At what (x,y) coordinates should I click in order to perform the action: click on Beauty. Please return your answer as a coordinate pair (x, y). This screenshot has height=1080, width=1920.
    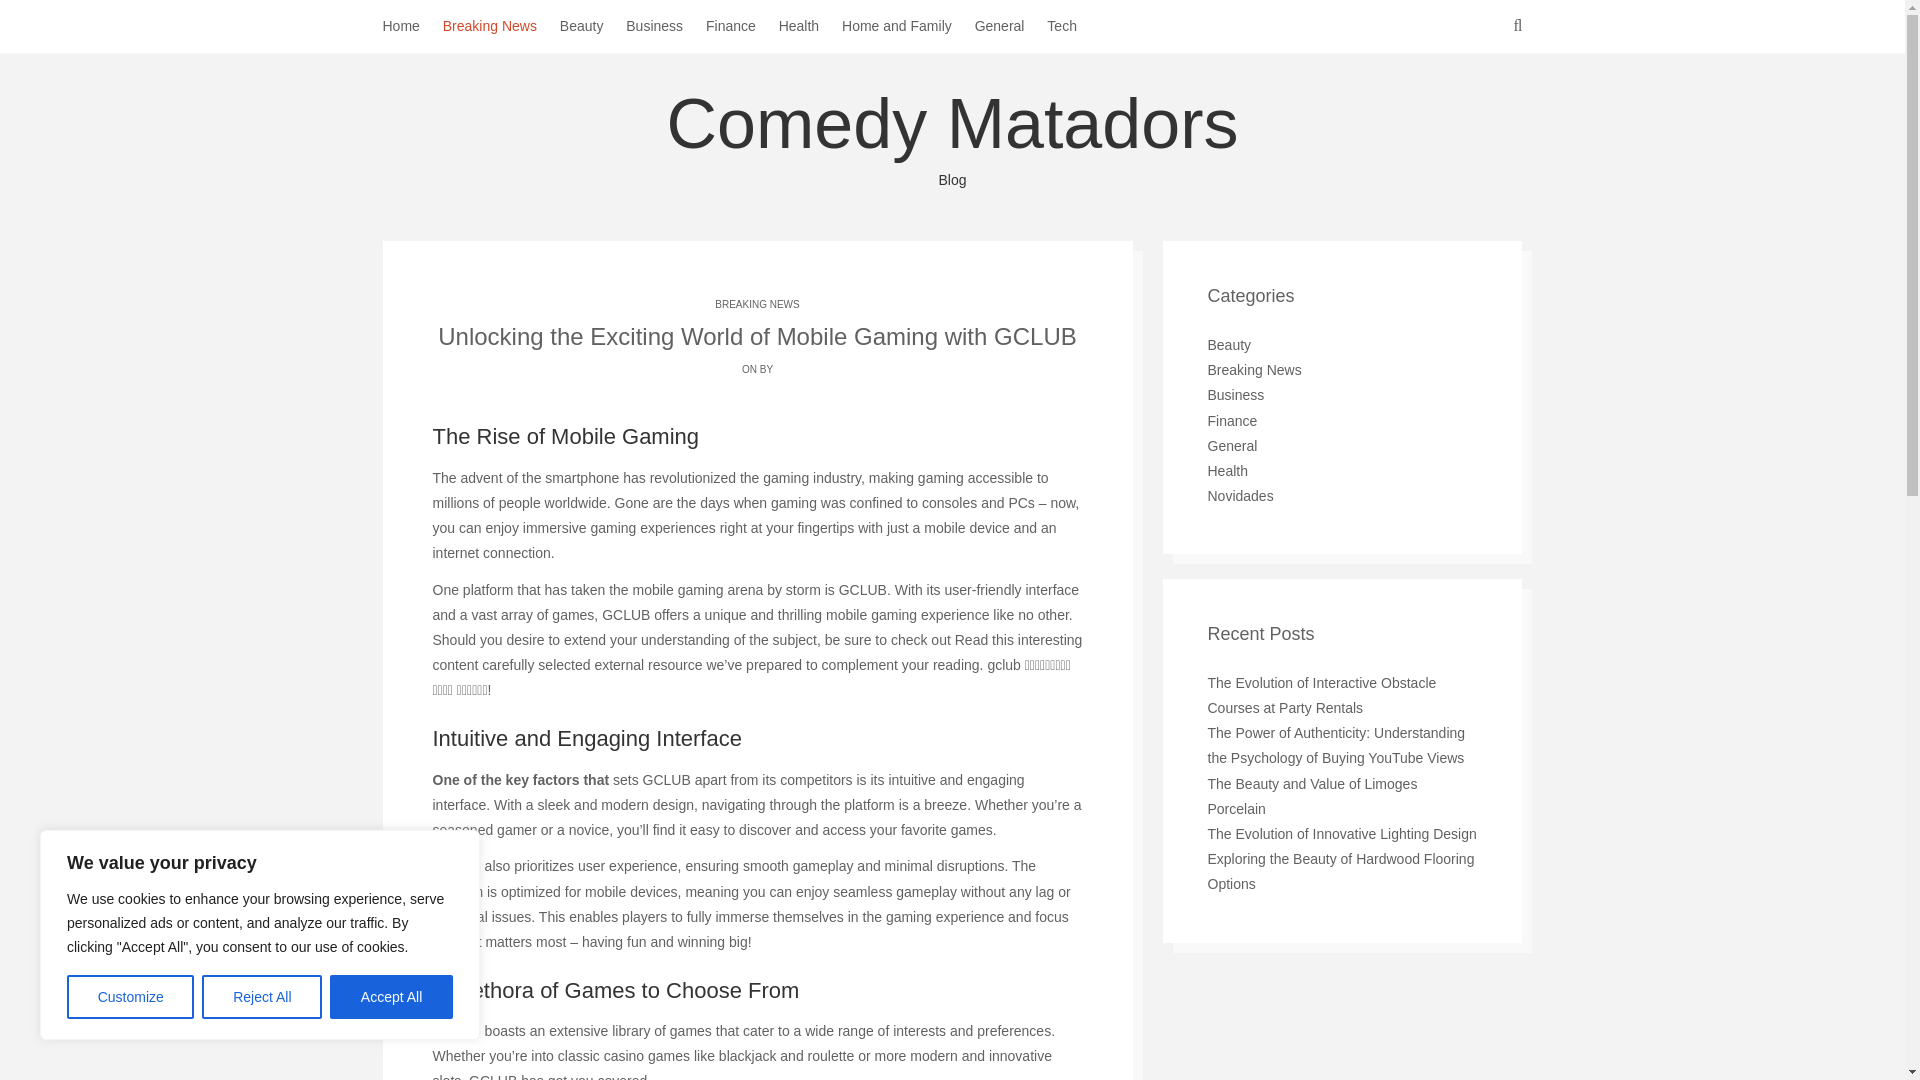
    Looking at the image, I should click on (594, 26).